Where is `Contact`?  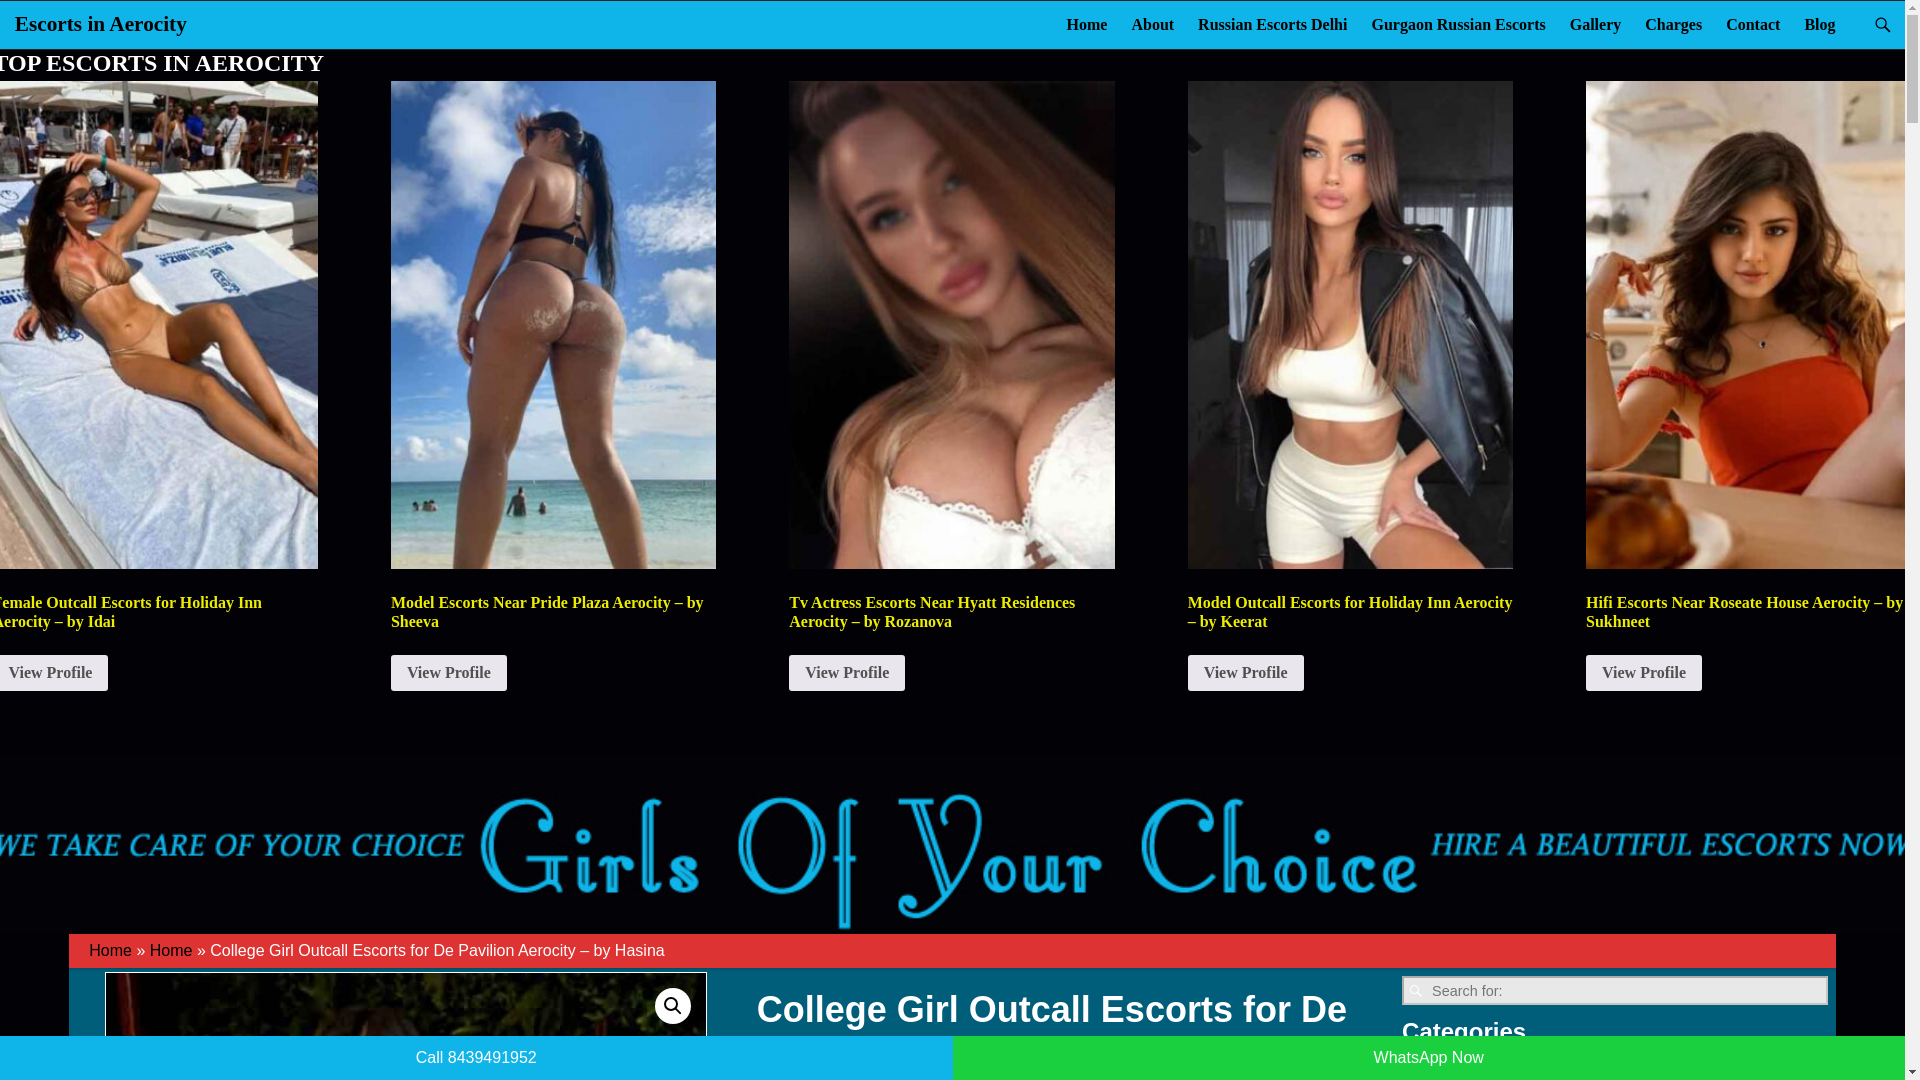 Contact is located at coordinates (1752, 24).